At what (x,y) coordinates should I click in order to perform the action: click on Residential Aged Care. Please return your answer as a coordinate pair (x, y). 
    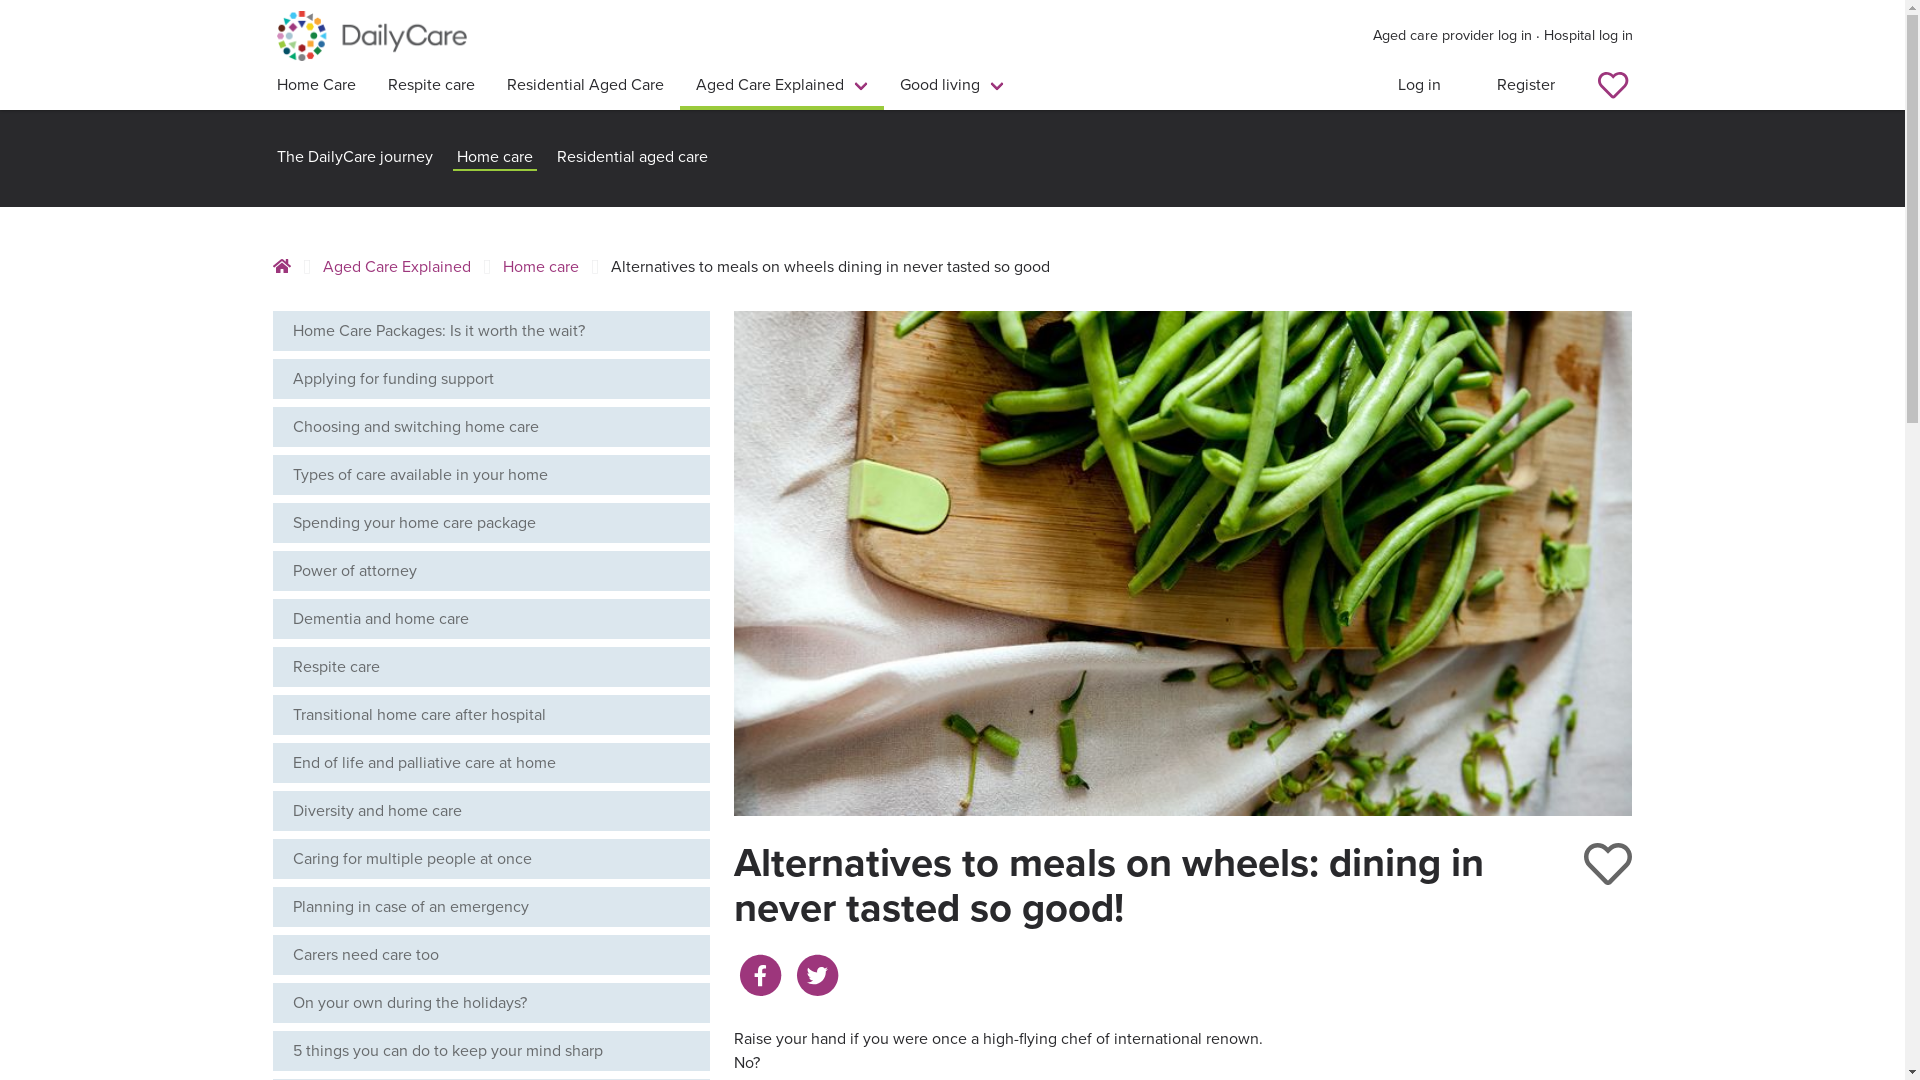
    Looking at the image, I should click on (584, 87).